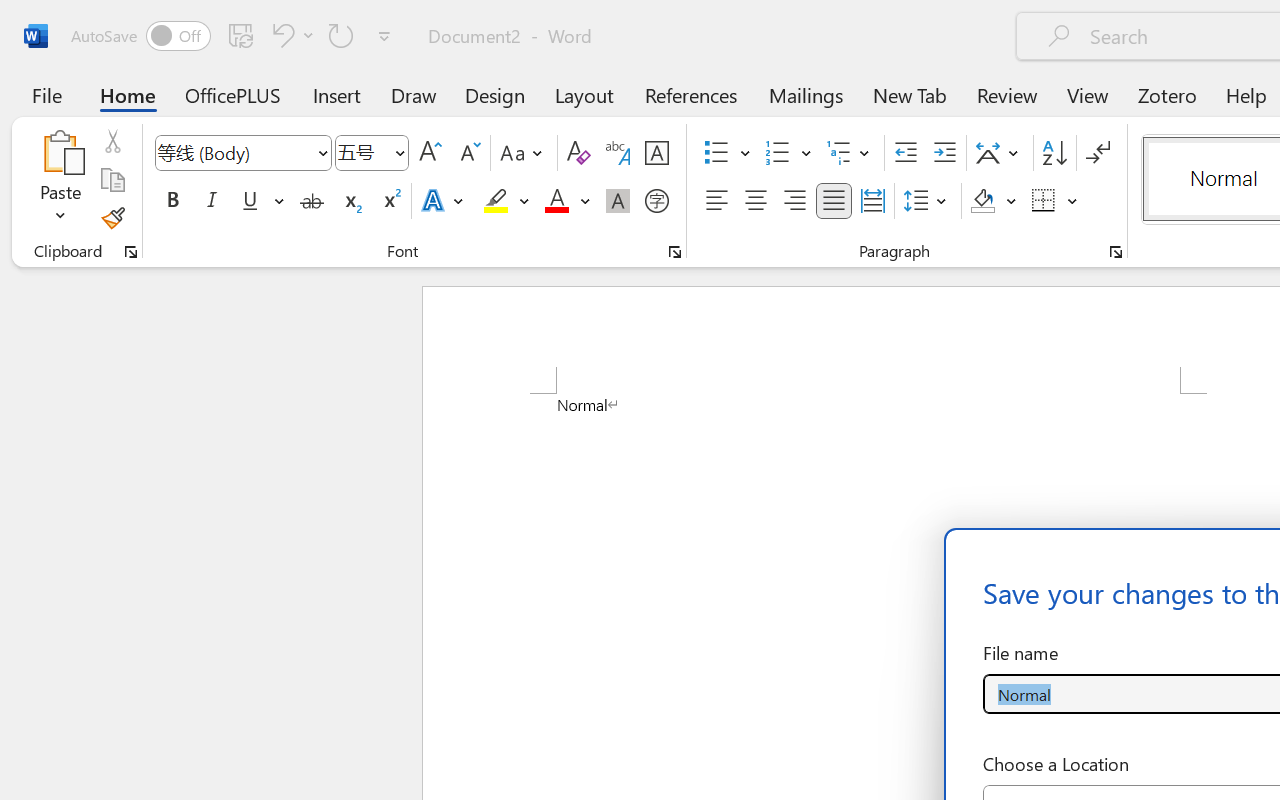 Image resolution: width=1280 pixels, height=800 pixels. I want to click on Grow Font, so click(430, 153).